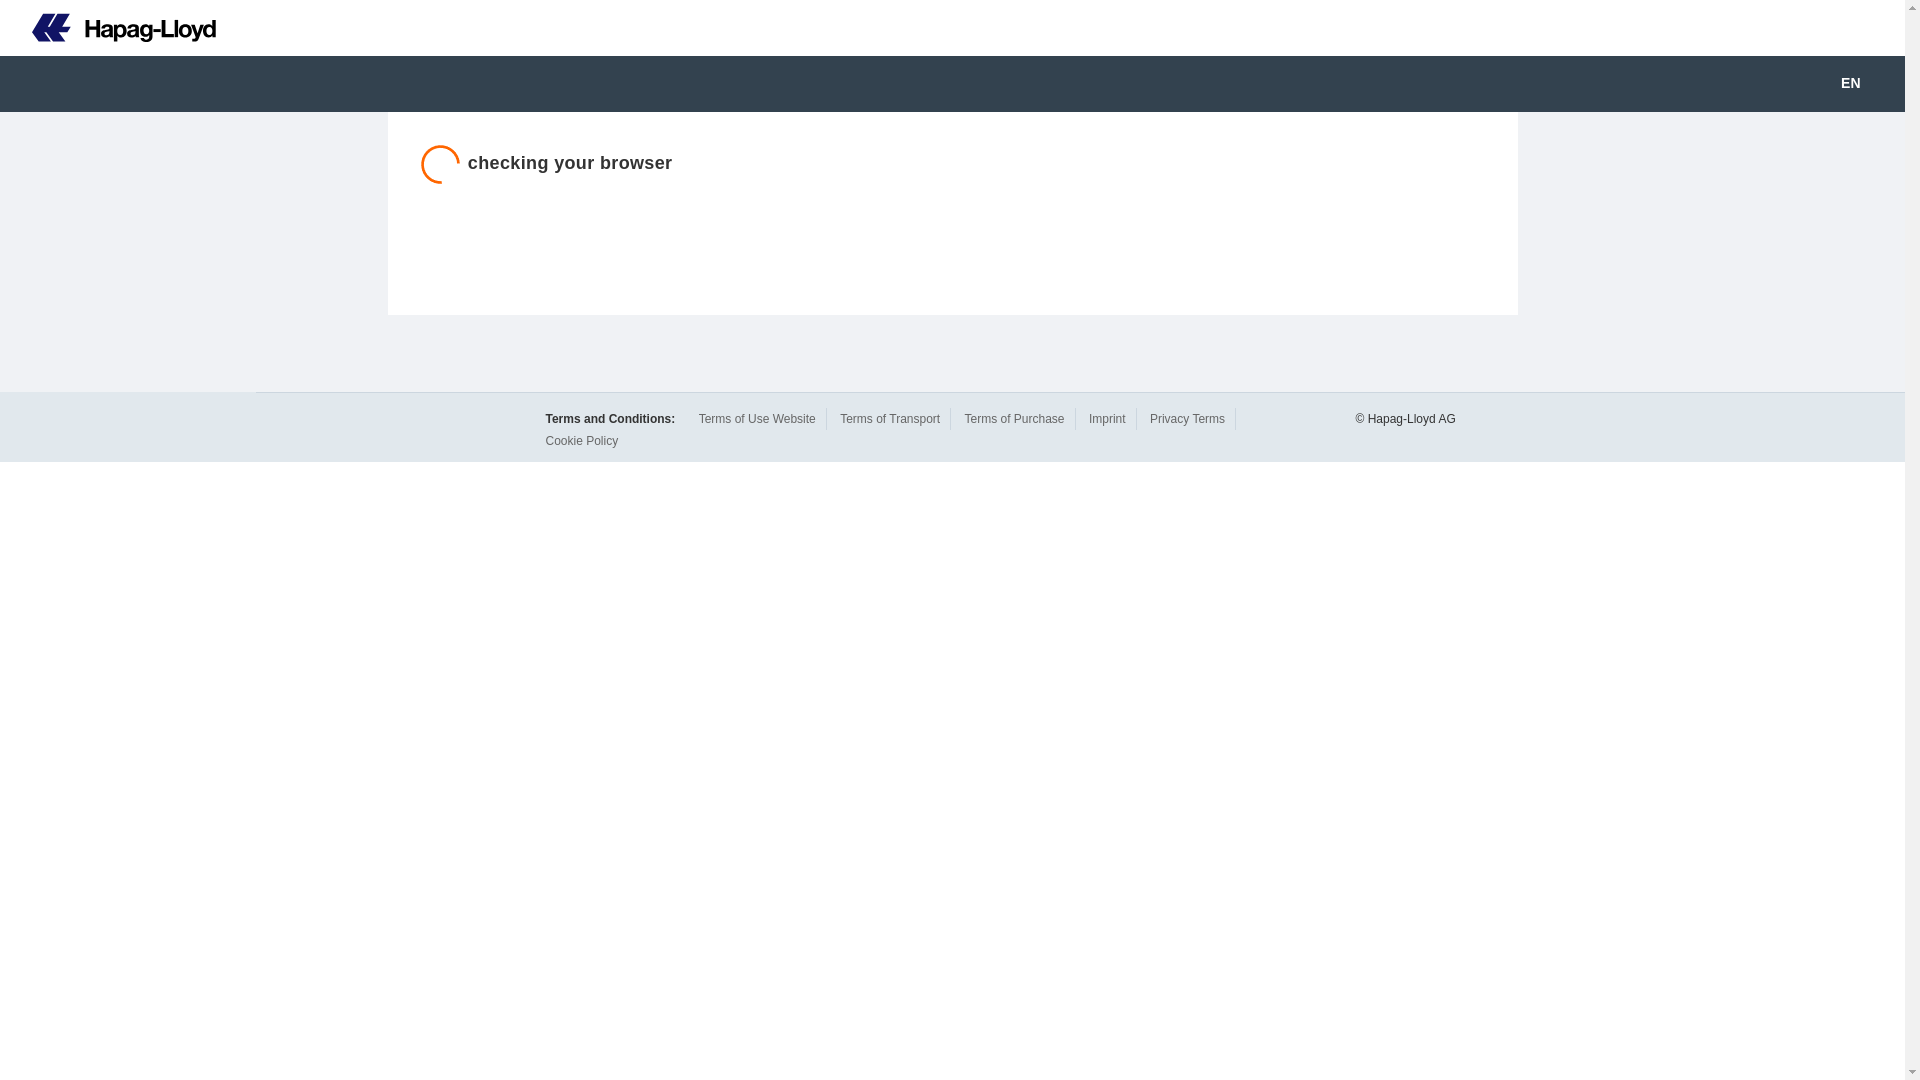 Image resolution: width=1920 pixels, height=1080 pixels. I want to click on Terms of Purchase, so click(1013, 418).